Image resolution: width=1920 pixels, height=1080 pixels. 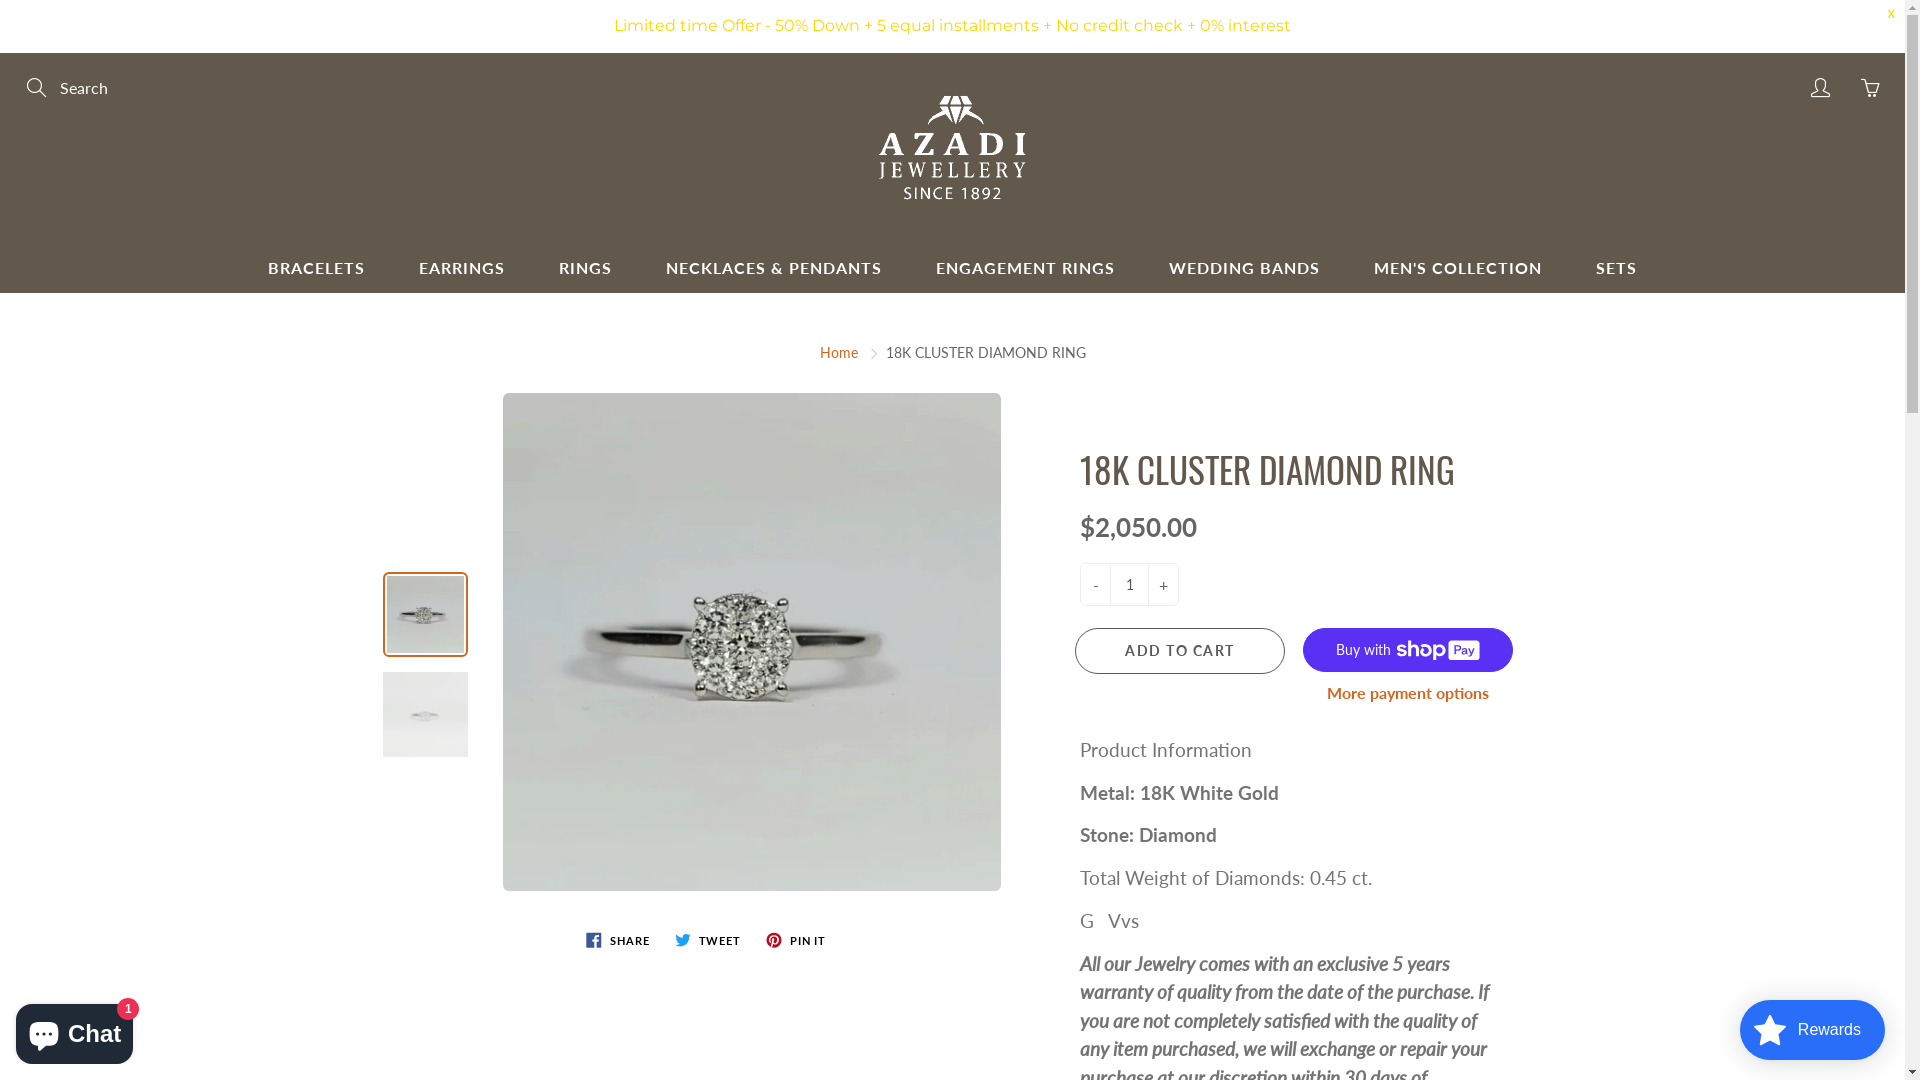 I want to click on 18K  CLUSTER DIAMOND RING, so click(x=751, y=642).